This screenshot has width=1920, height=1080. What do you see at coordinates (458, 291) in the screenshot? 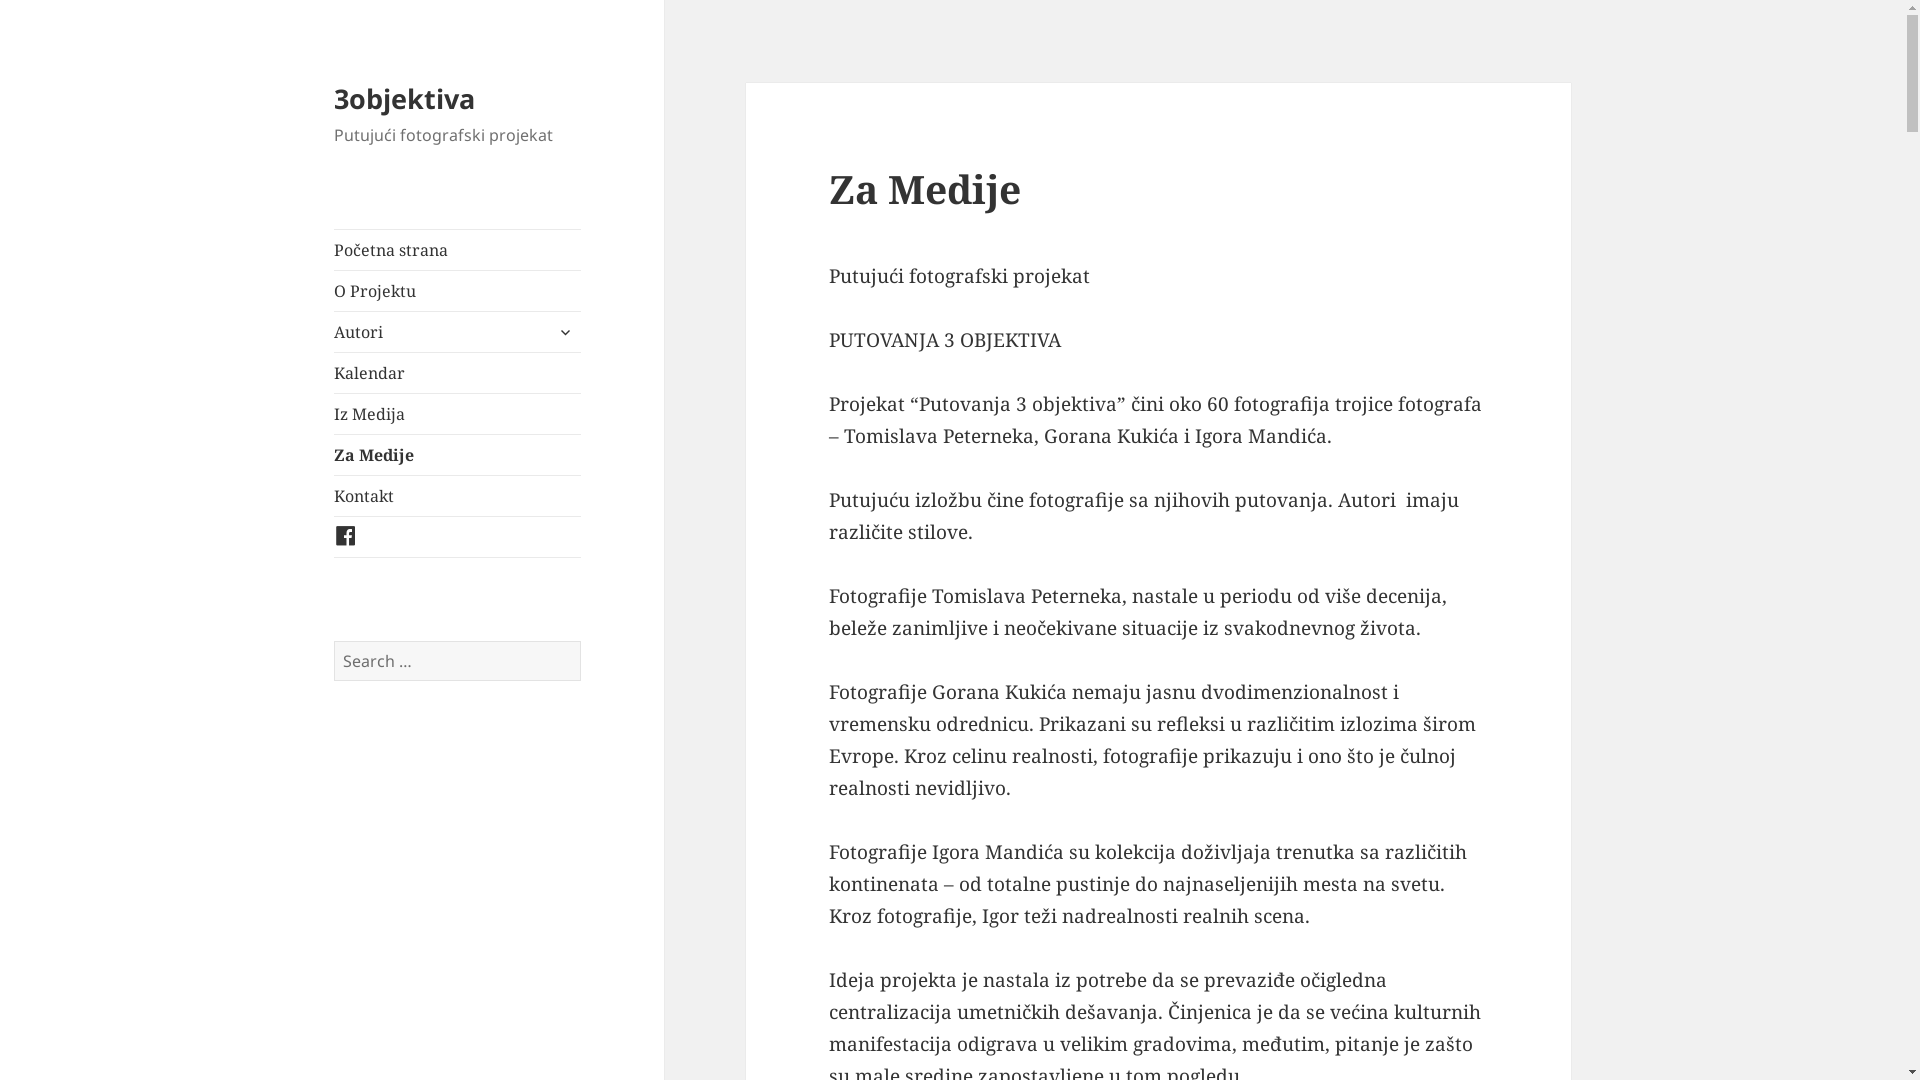
I see `O Projektu` at bounding box center [458, 291].